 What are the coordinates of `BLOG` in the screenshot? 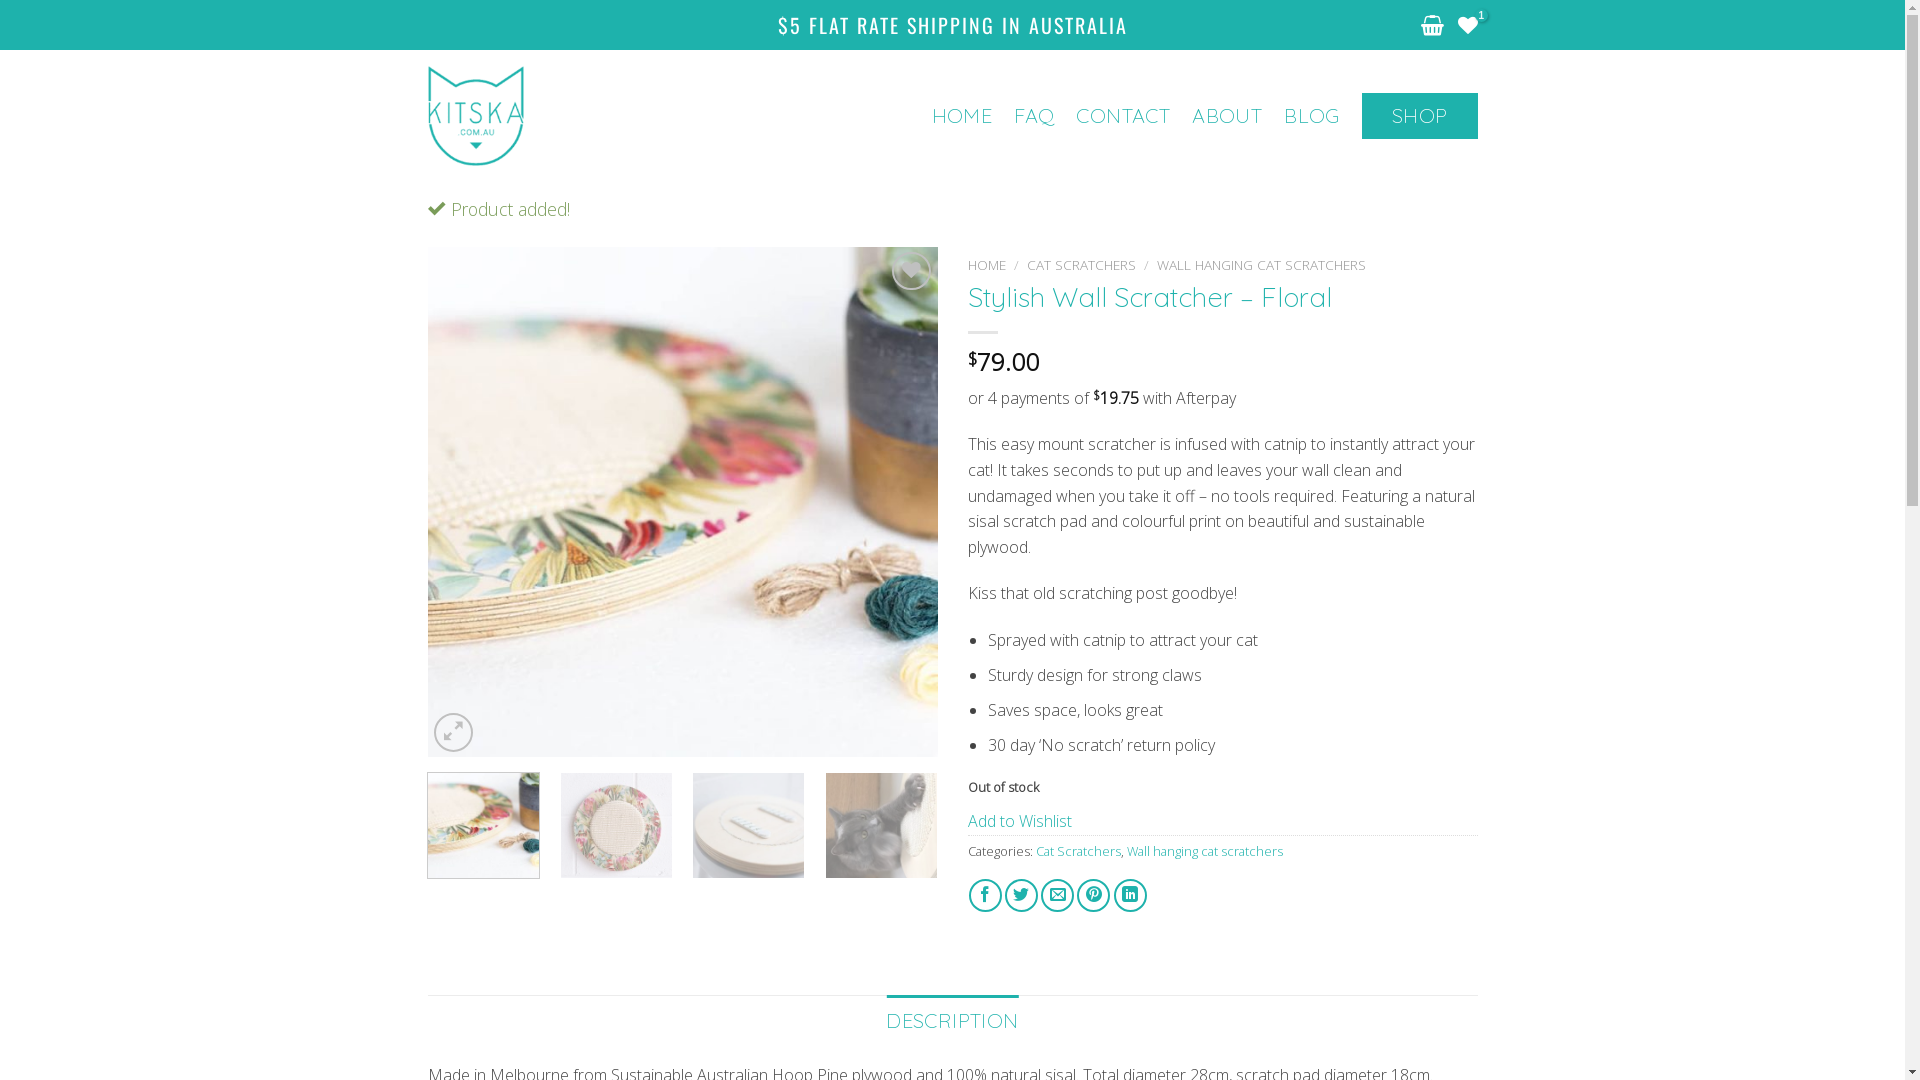 It's located at (1312, 116).